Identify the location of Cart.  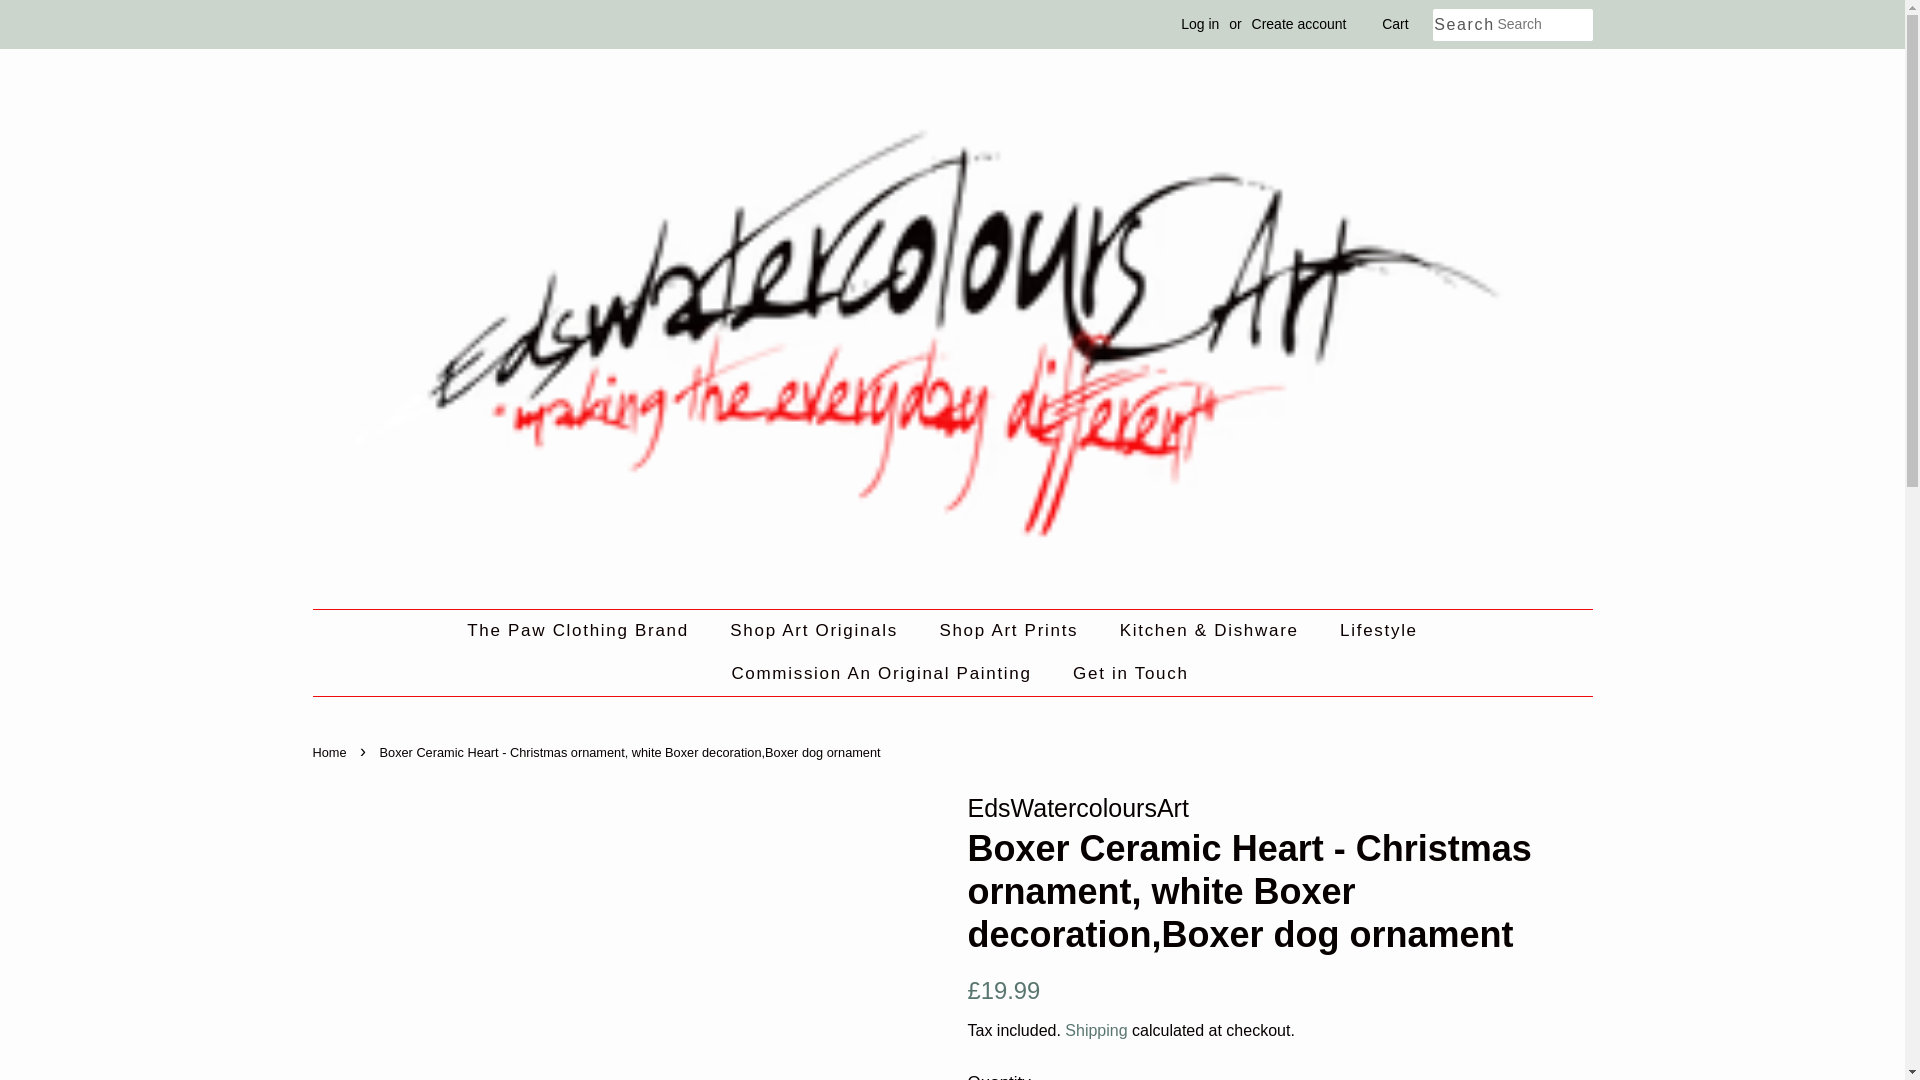
(1394, 24).